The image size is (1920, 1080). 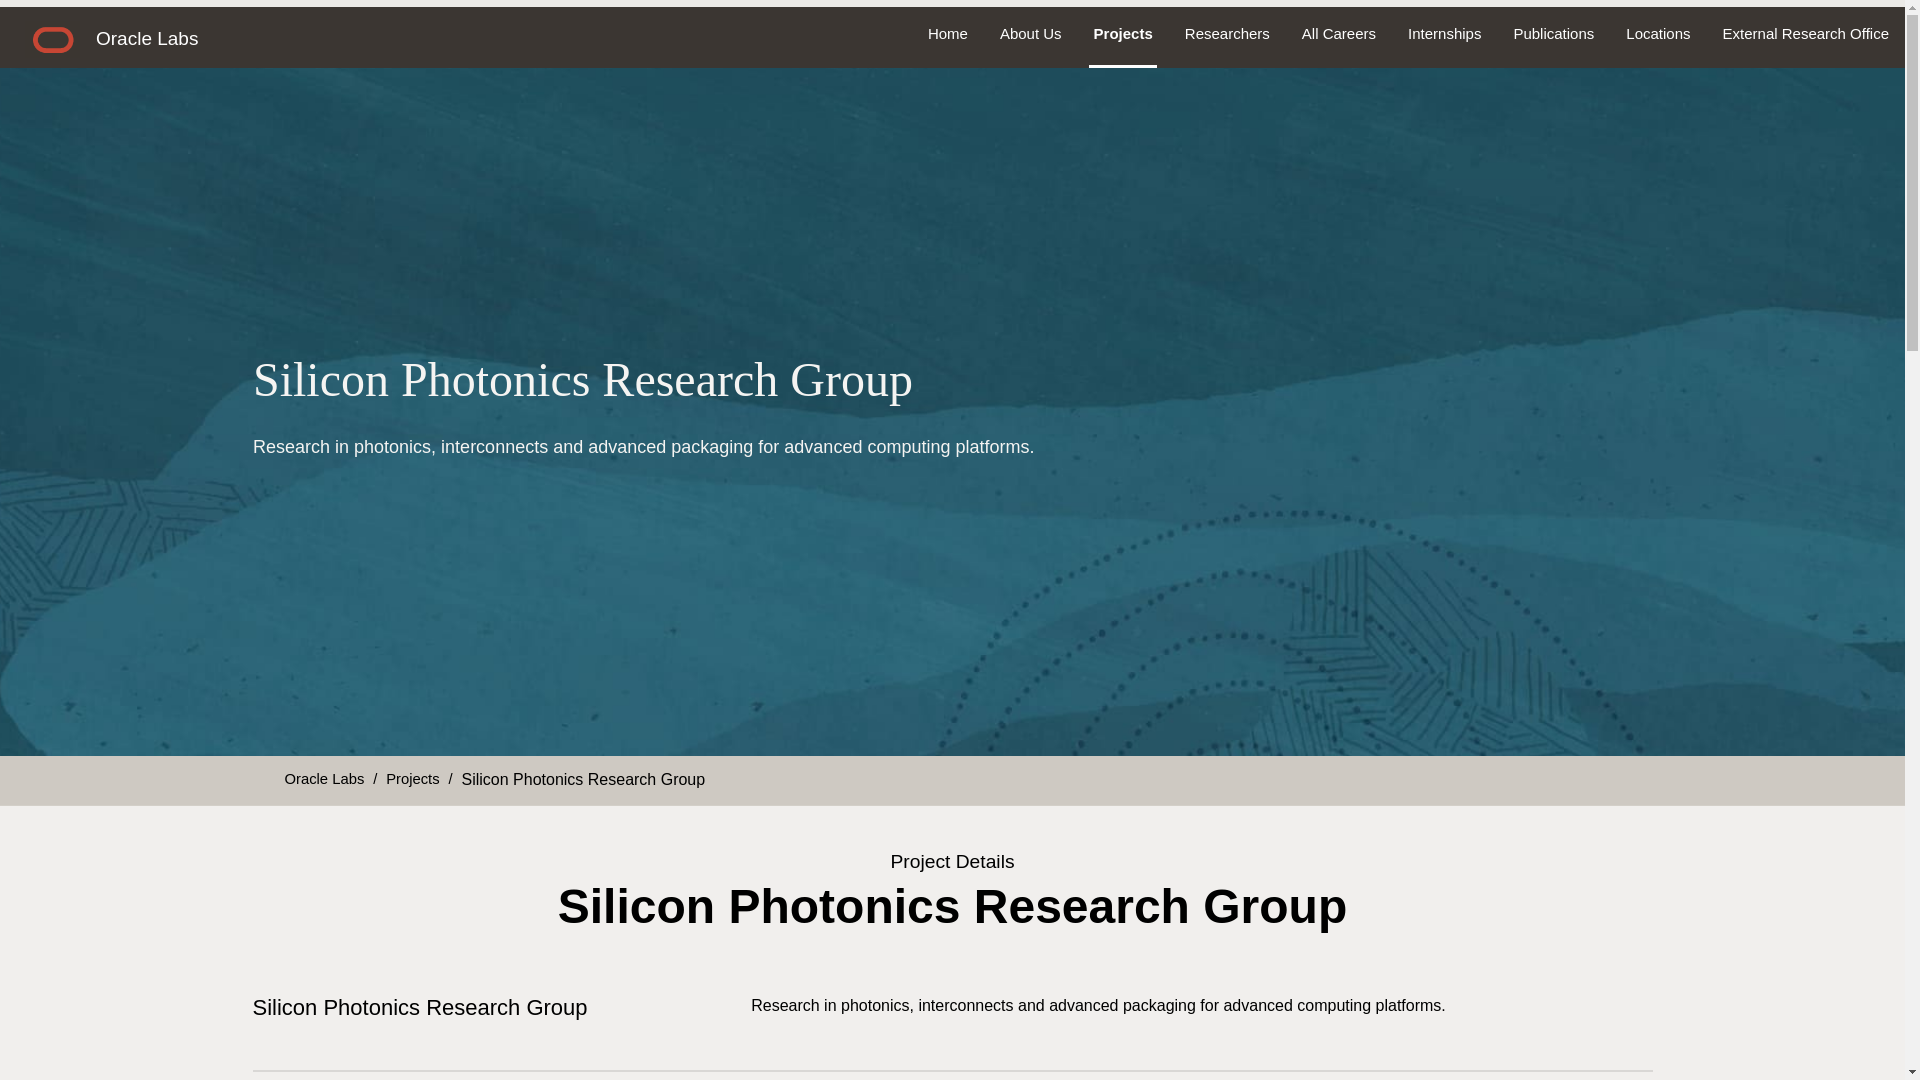 What do you see at coordinates (1228, 34) in the screenshot?
I see `Researchers` at bounding box center [1228, 34].